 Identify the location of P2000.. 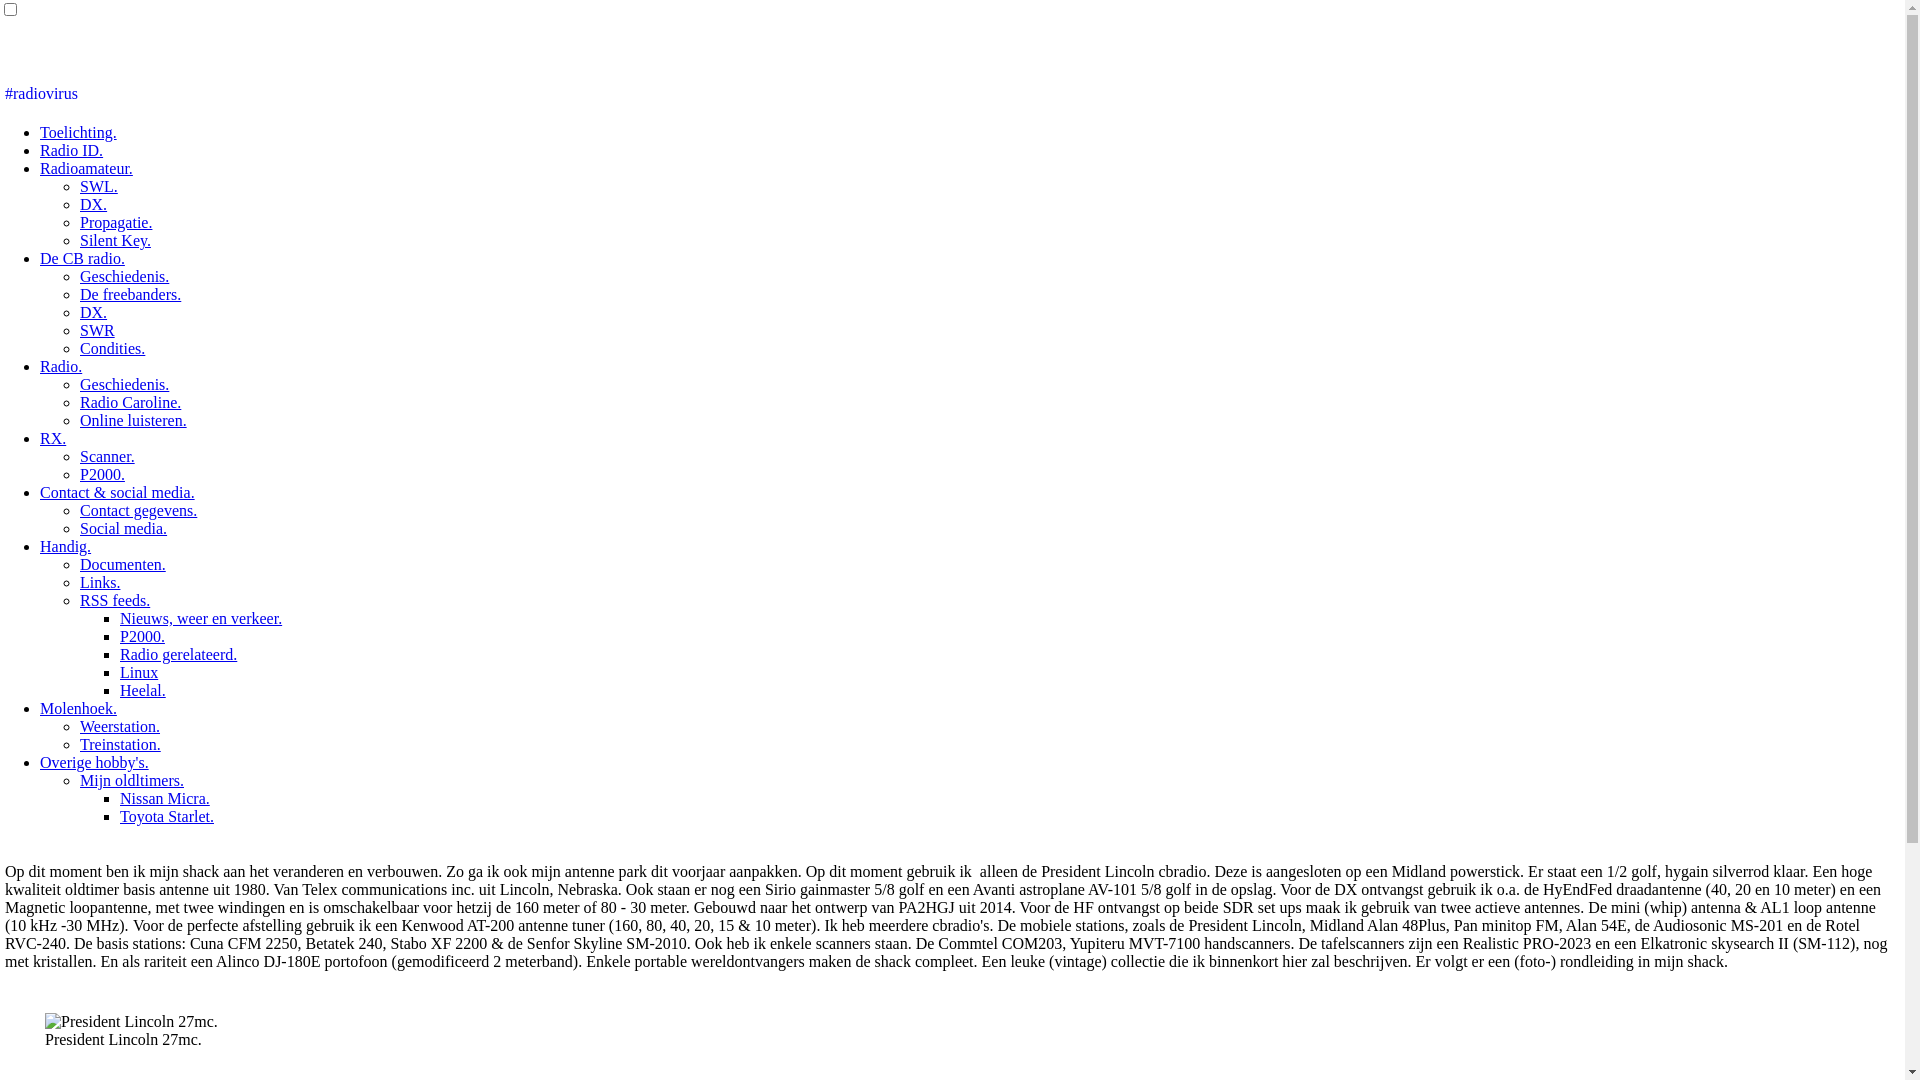
(142, 636).